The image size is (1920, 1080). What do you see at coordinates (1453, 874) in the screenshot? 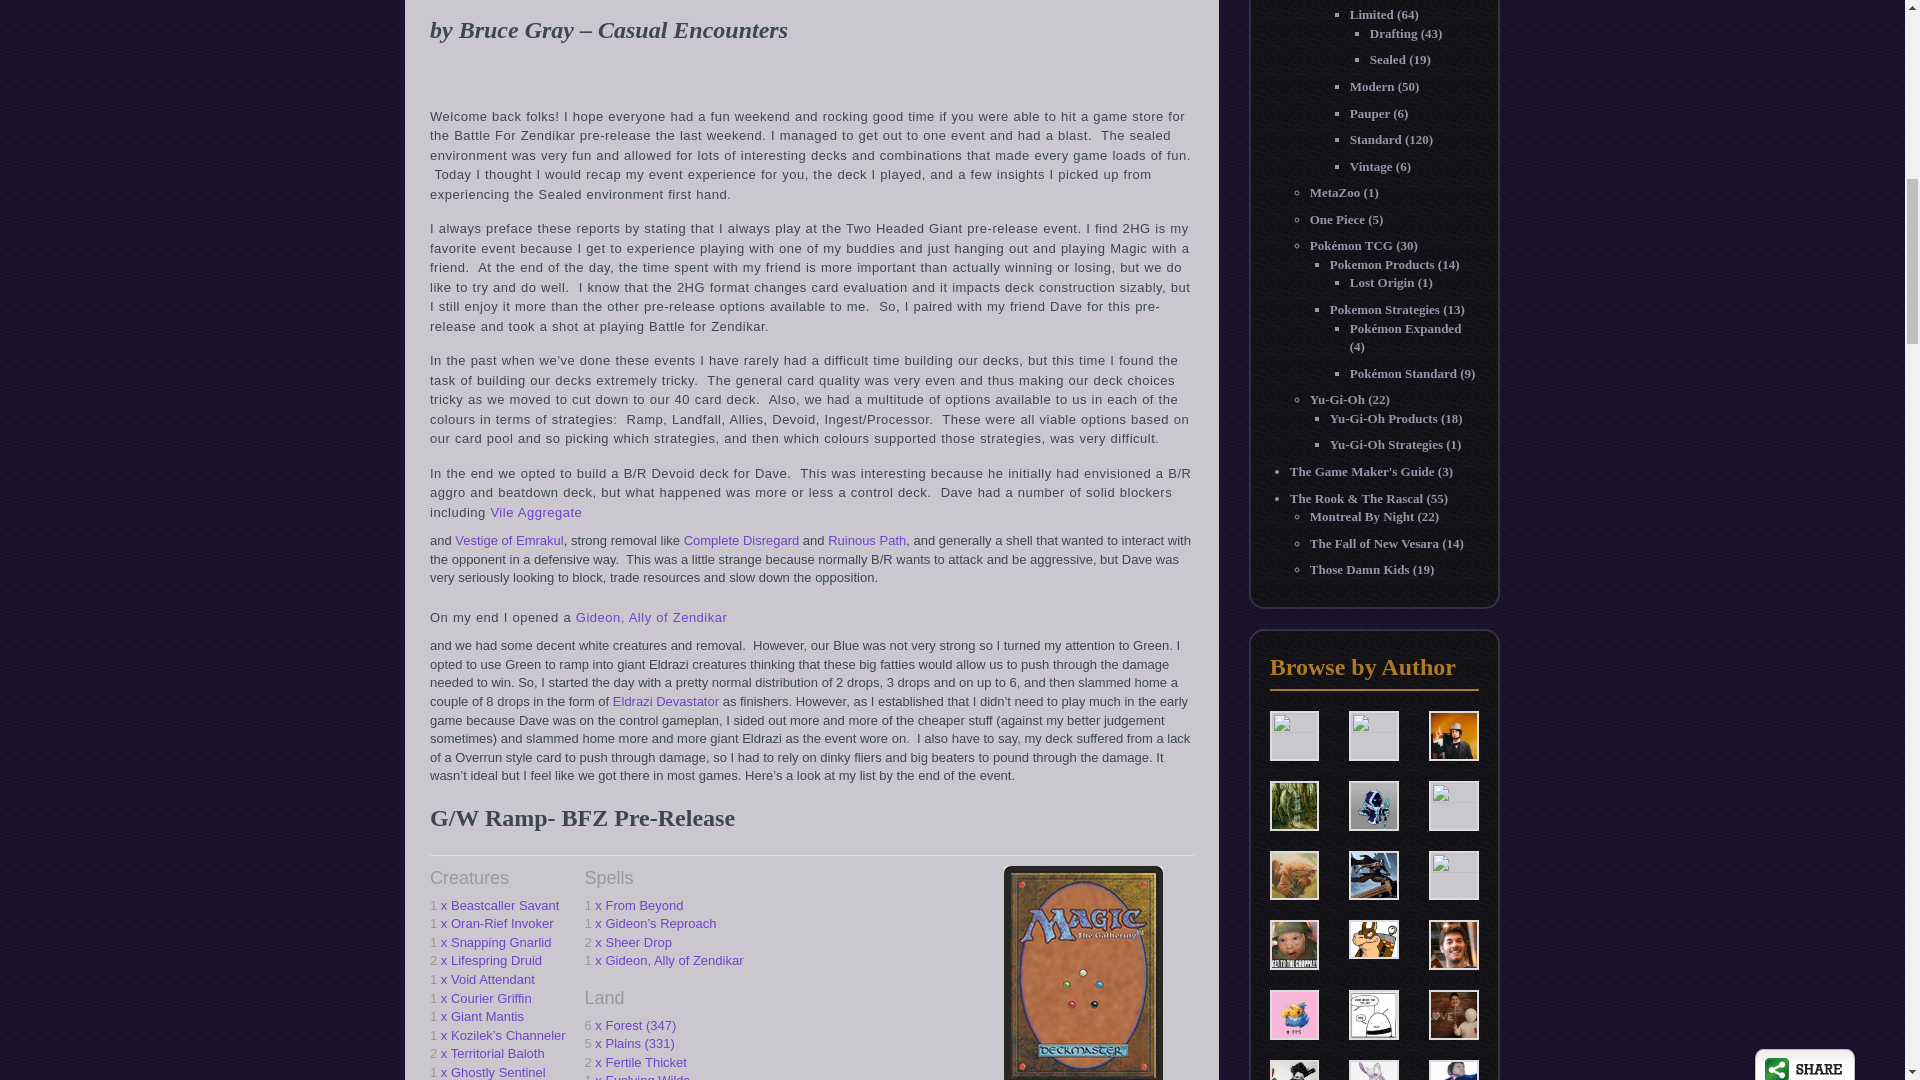
I see `Gregoire Thibault` at bounding box center [1453, 874].